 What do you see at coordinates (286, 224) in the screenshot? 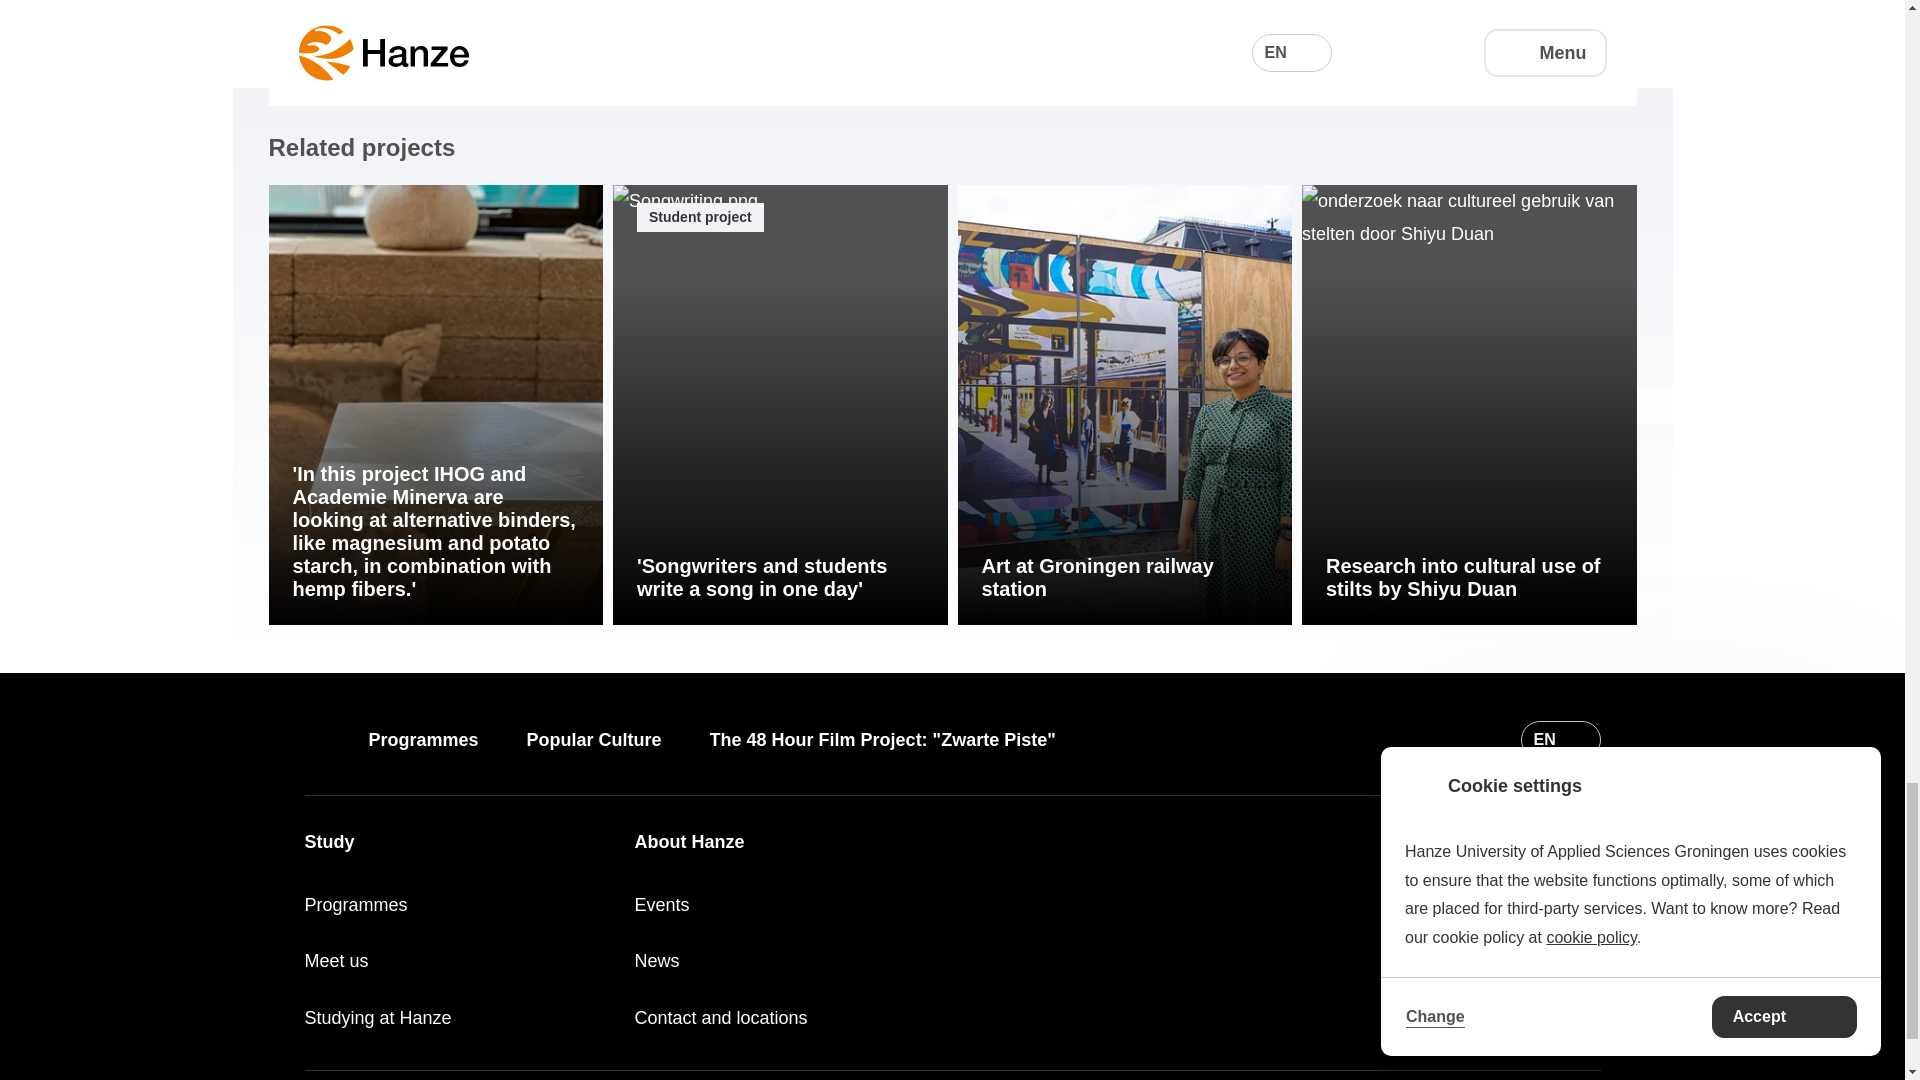
I see `Sla over` at bounding box center [286, 224].